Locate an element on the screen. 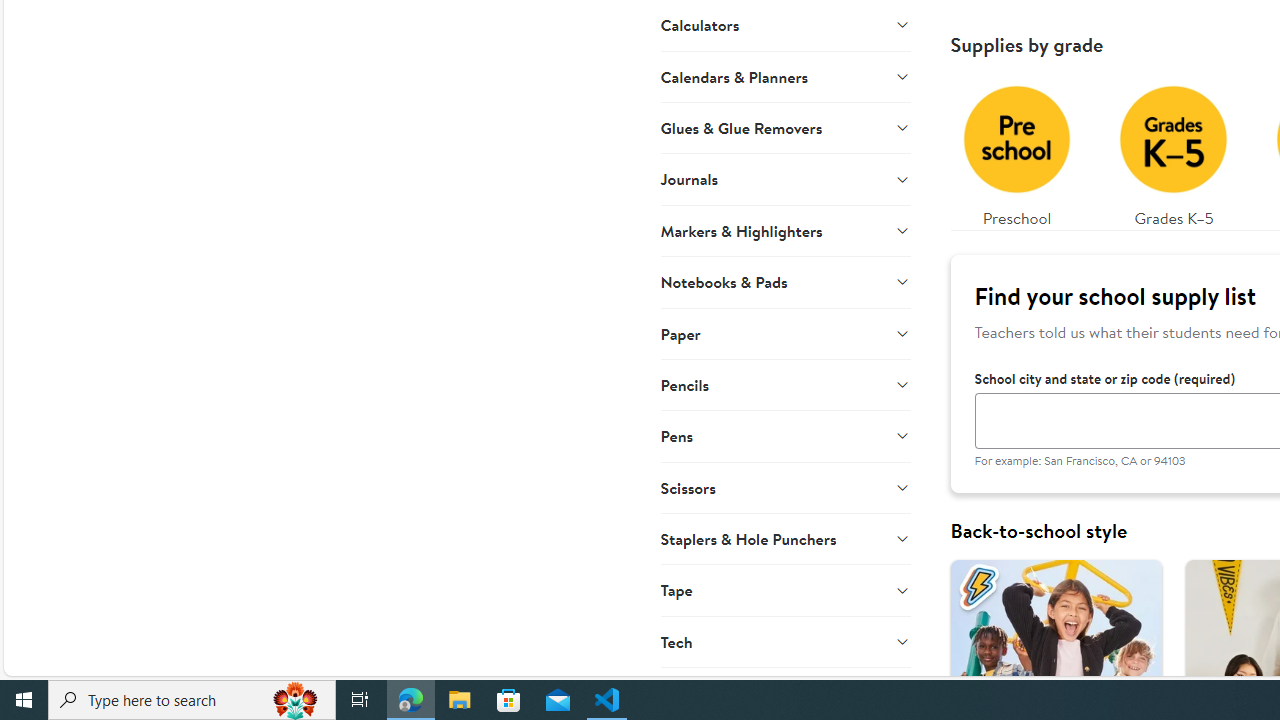 This screenshot has width=1280, height=720. Paper is located at coordinates (786, 332).